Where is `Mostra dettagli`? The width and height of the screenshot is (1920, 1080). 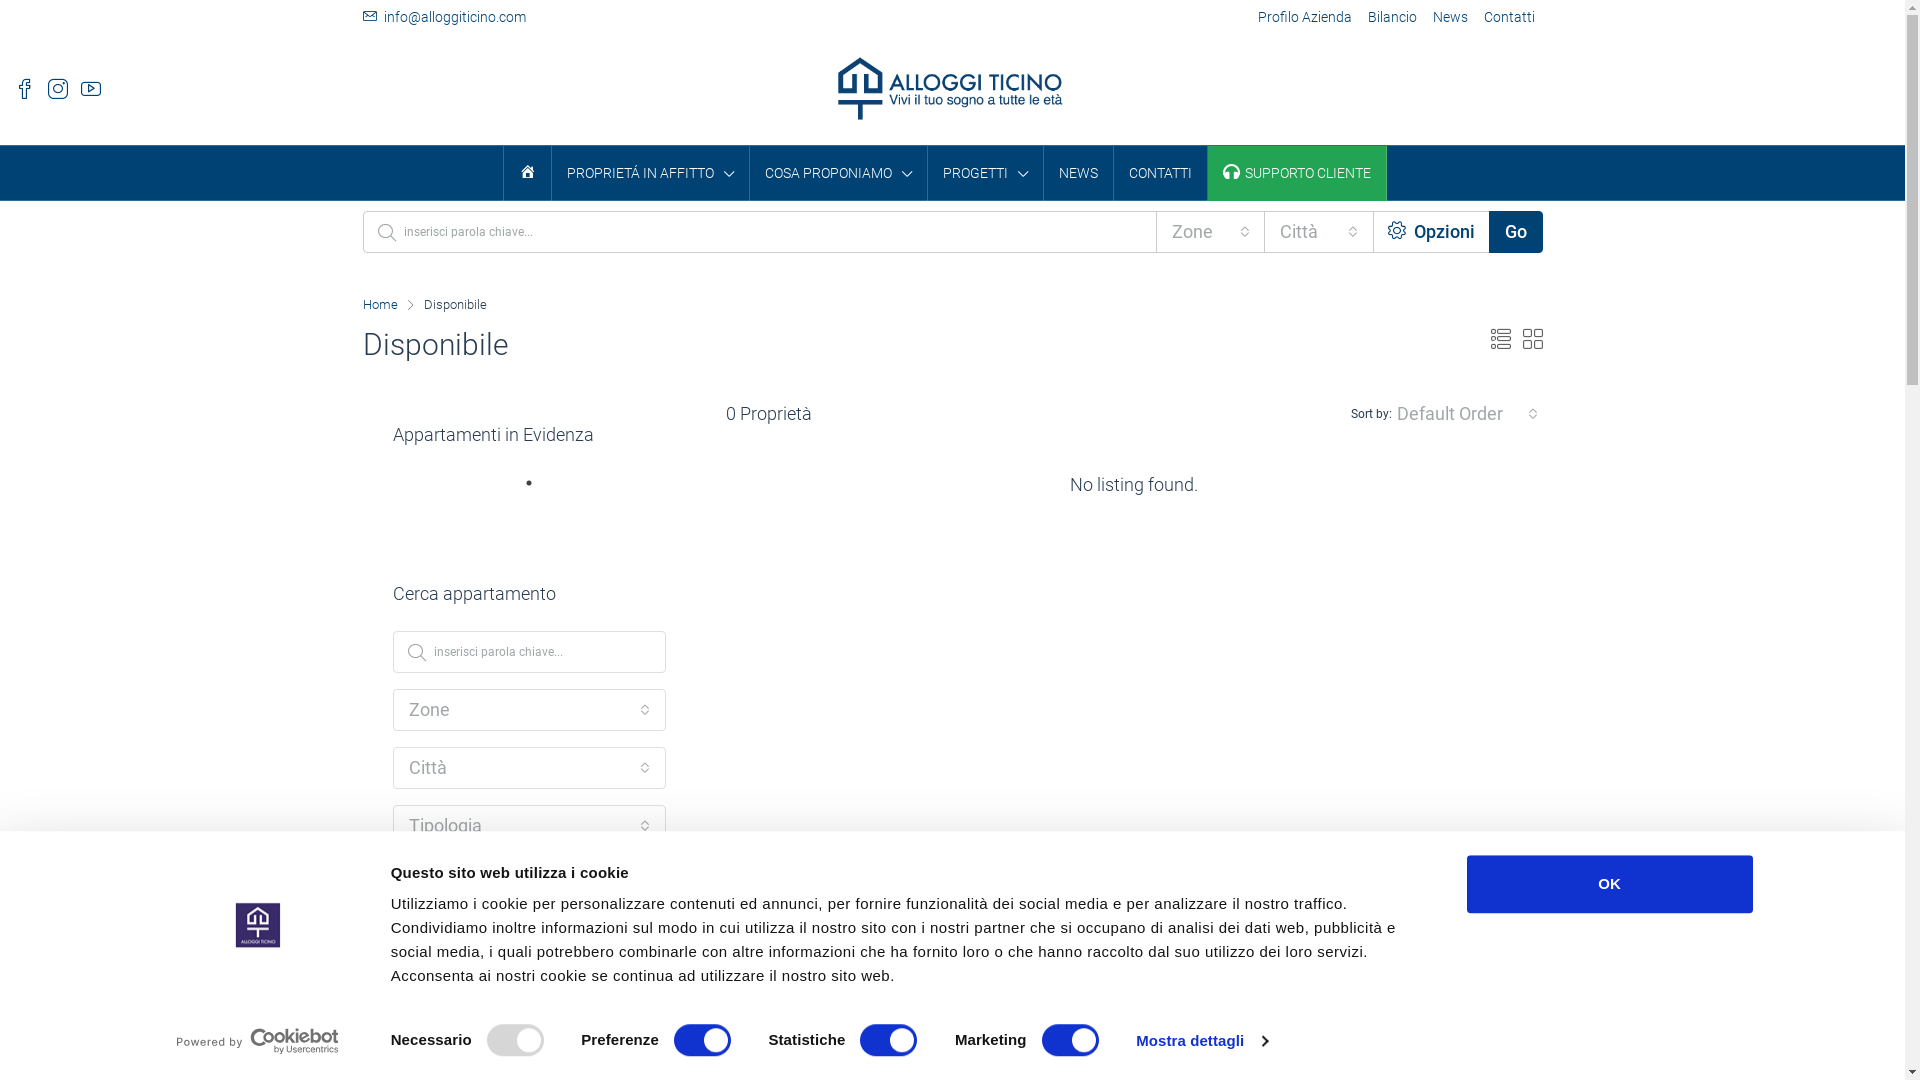
Mostra dettagli is located at coordinates (1202, 1041).